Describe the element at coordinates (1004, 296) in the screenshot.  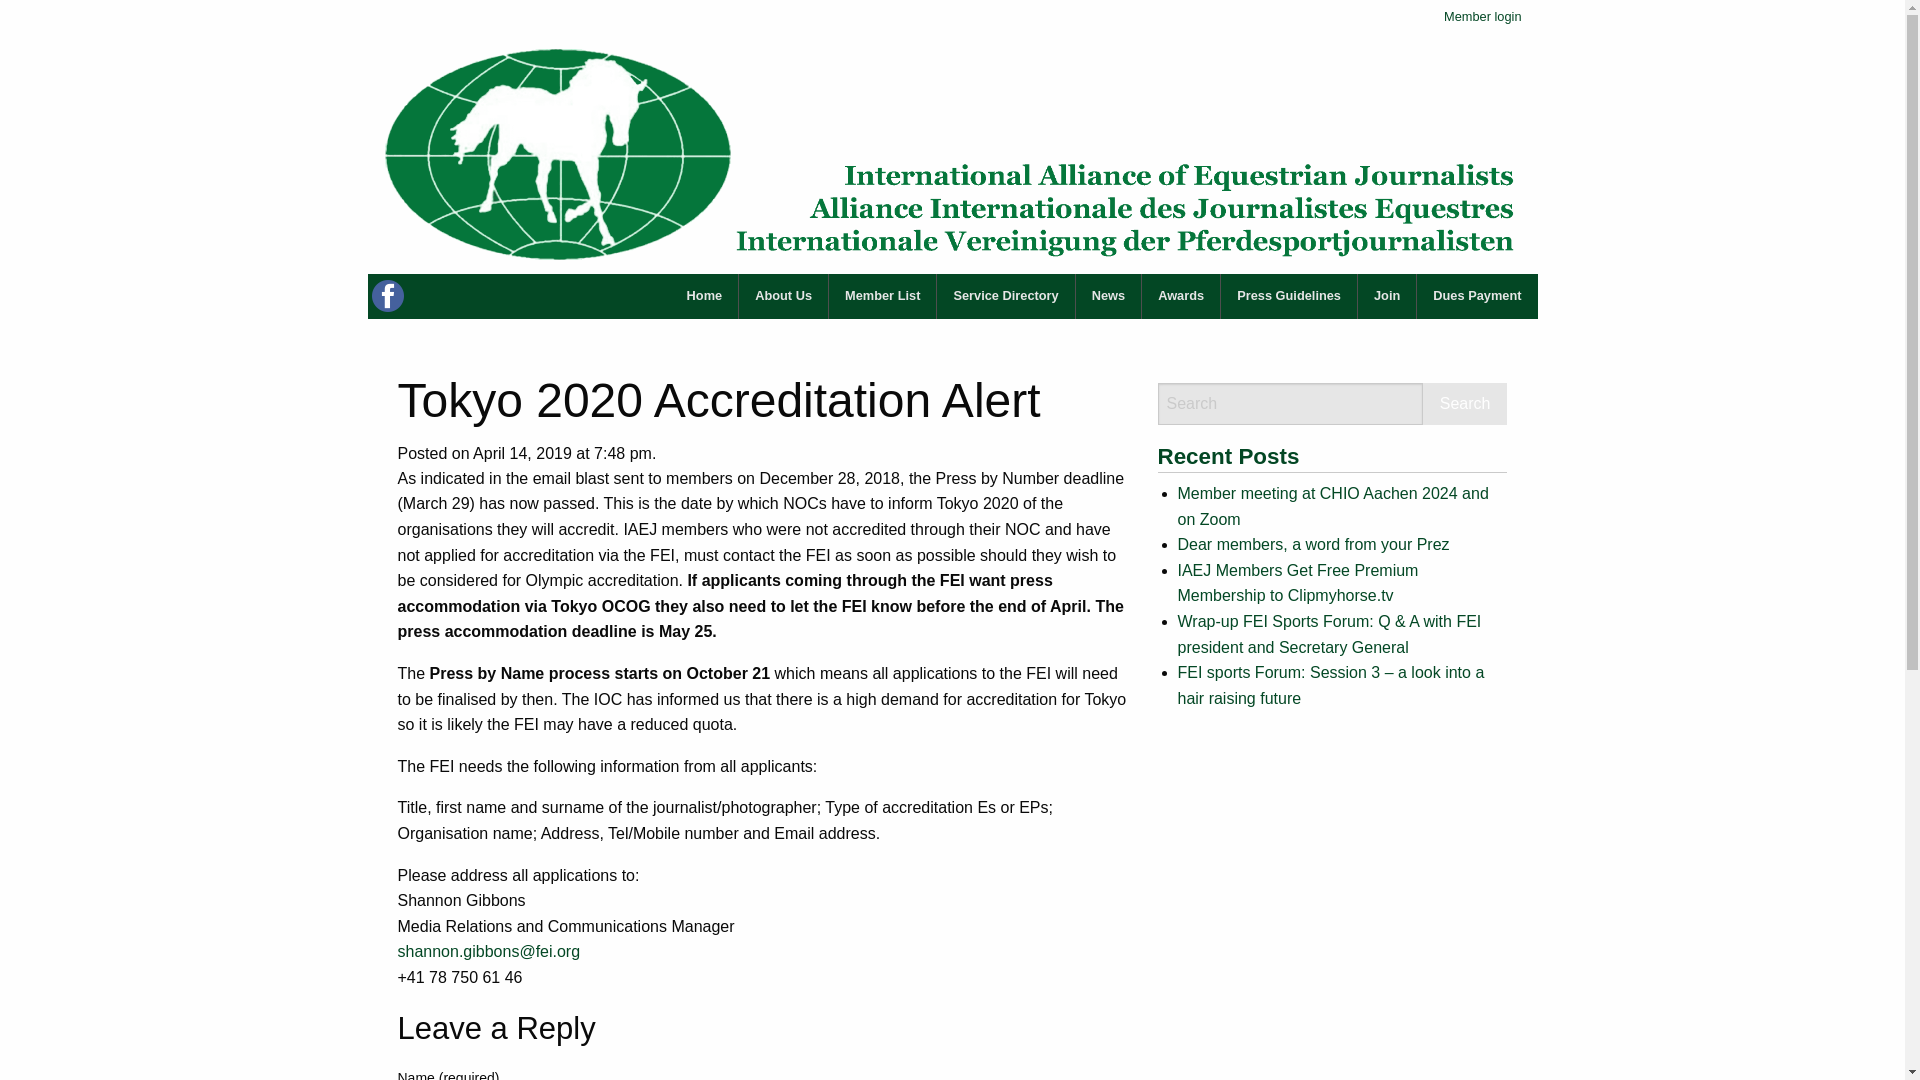
I see `Service Directory` at that location.